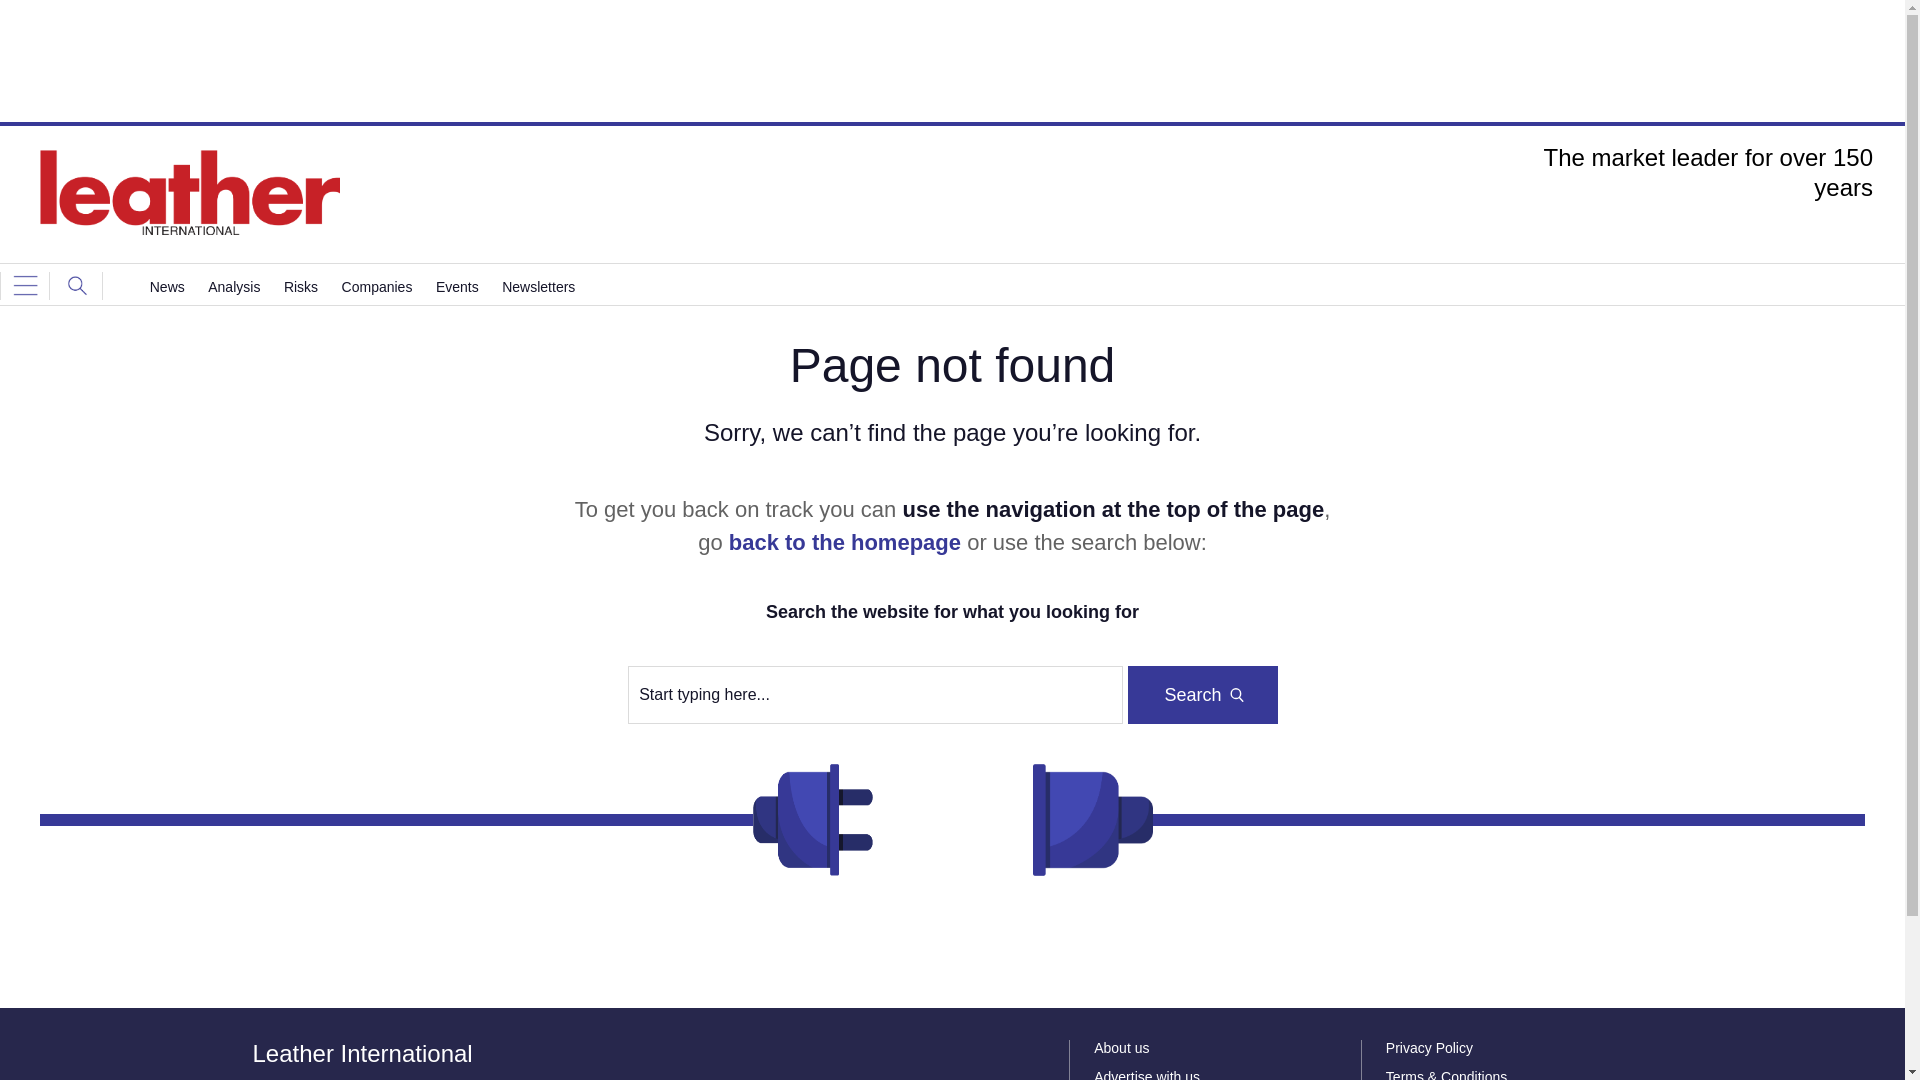  What do you see at coordinates (376, 286) in the screenshot?
I see `Companies` at bounding box center [376, 286].